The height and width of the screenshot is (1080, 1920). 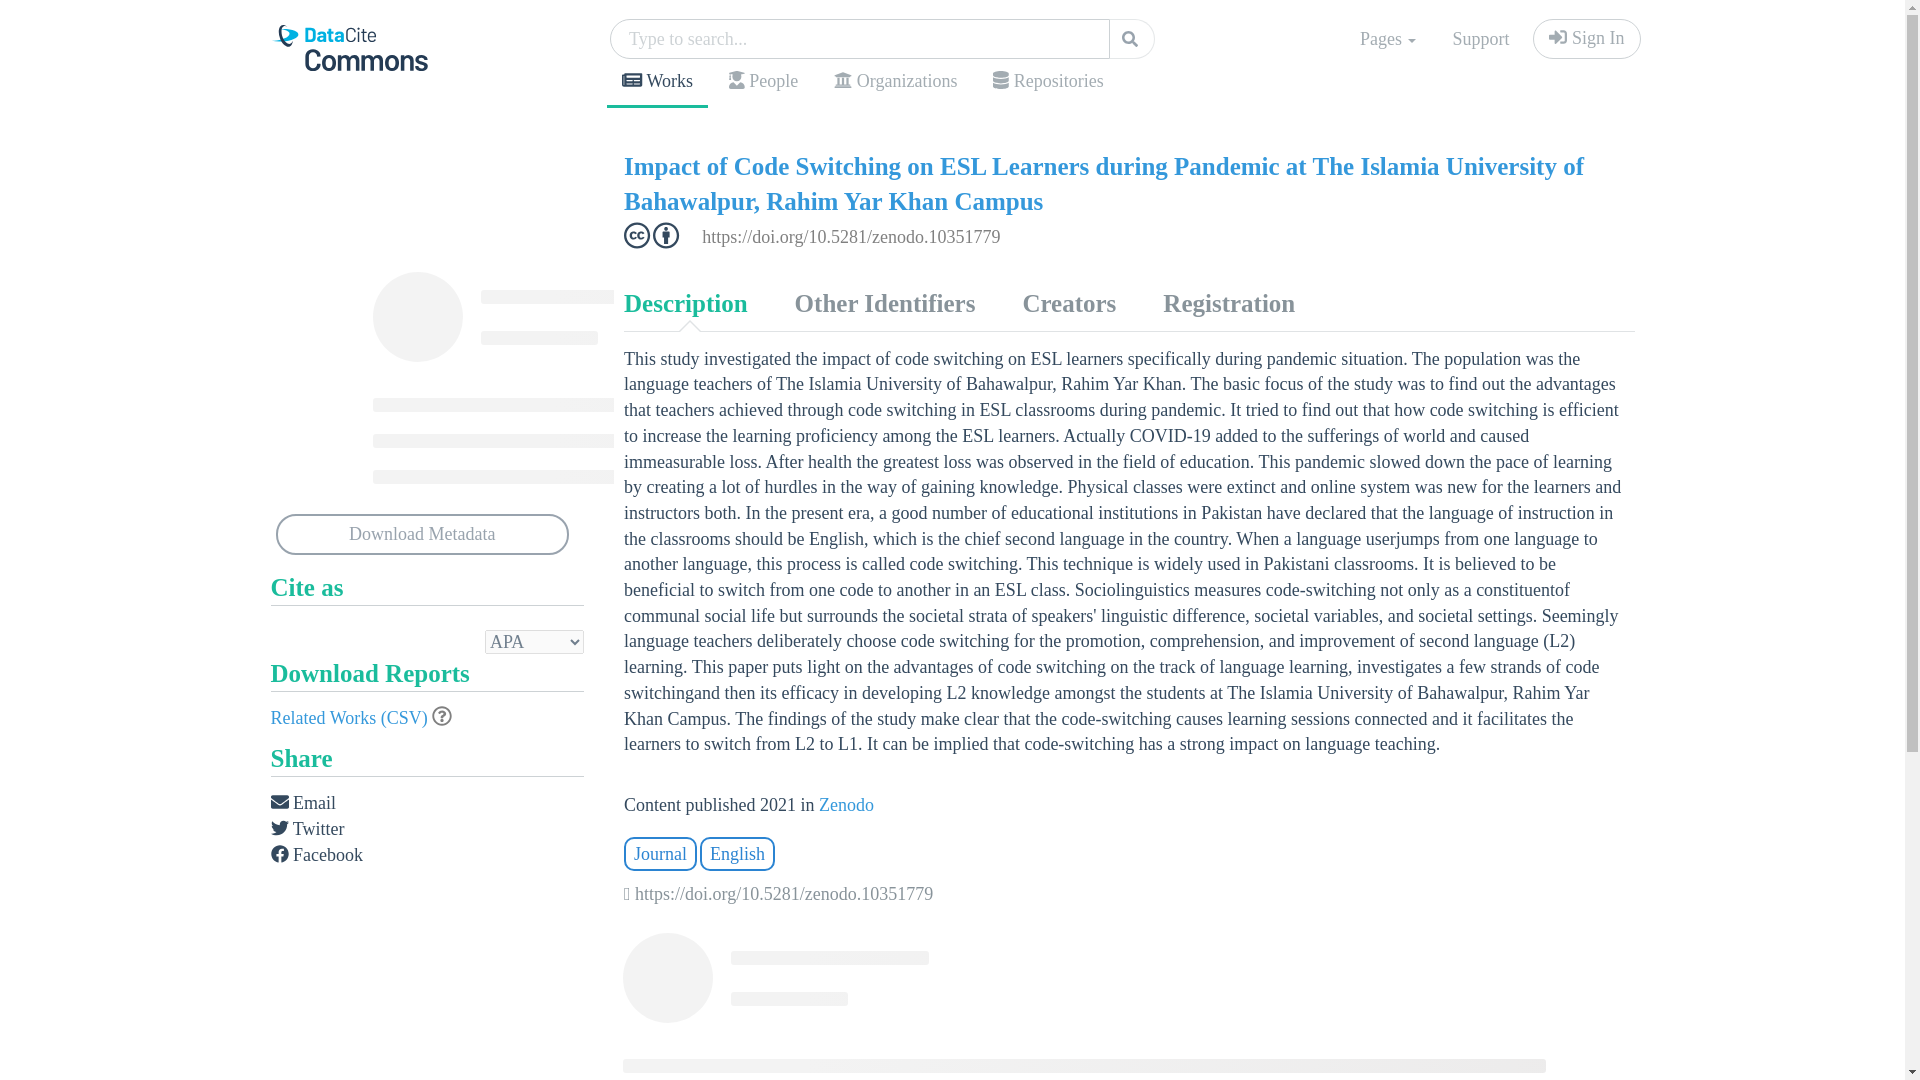 What do you see at coordinates (1047, 82) in the screenshot?
I see `Repositories` at bounding box center [1047, 82].